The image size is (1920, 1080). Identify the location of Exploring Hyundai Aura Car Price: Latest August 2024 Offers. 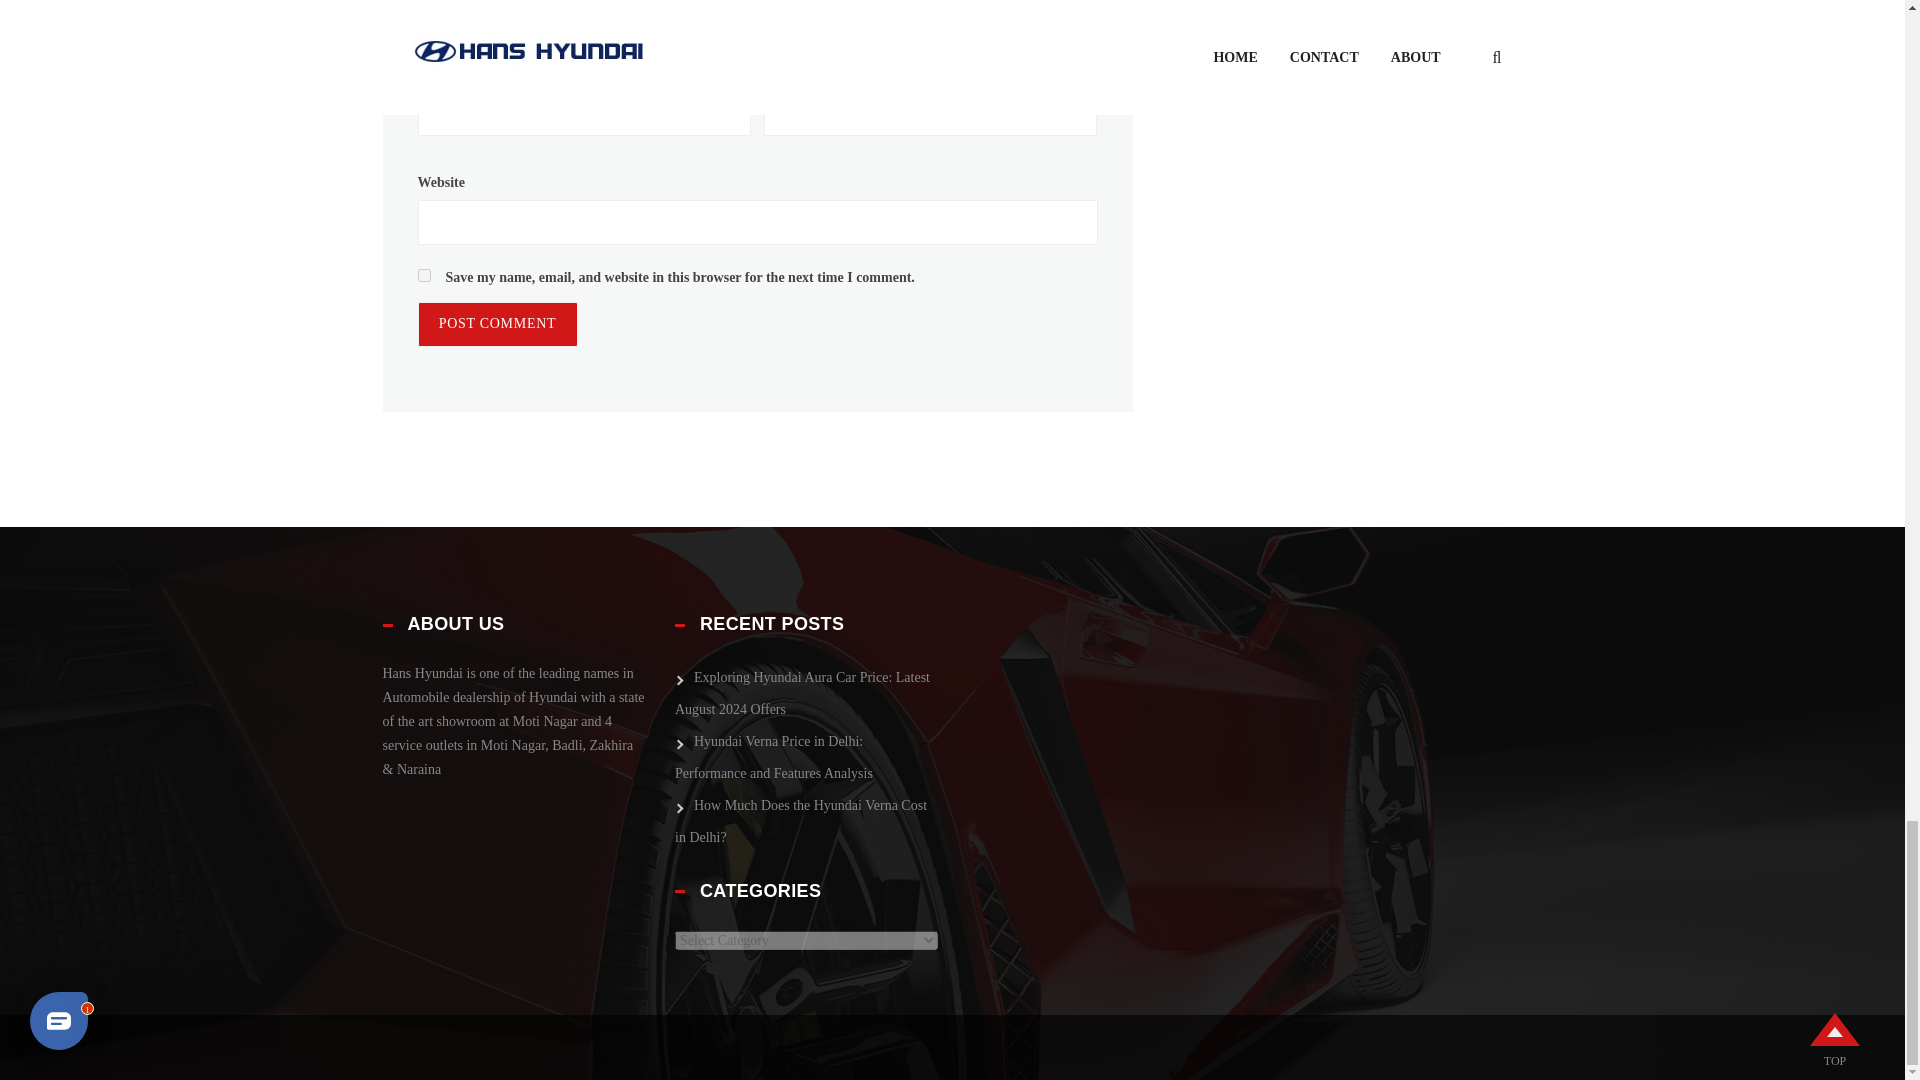
(802, 696).